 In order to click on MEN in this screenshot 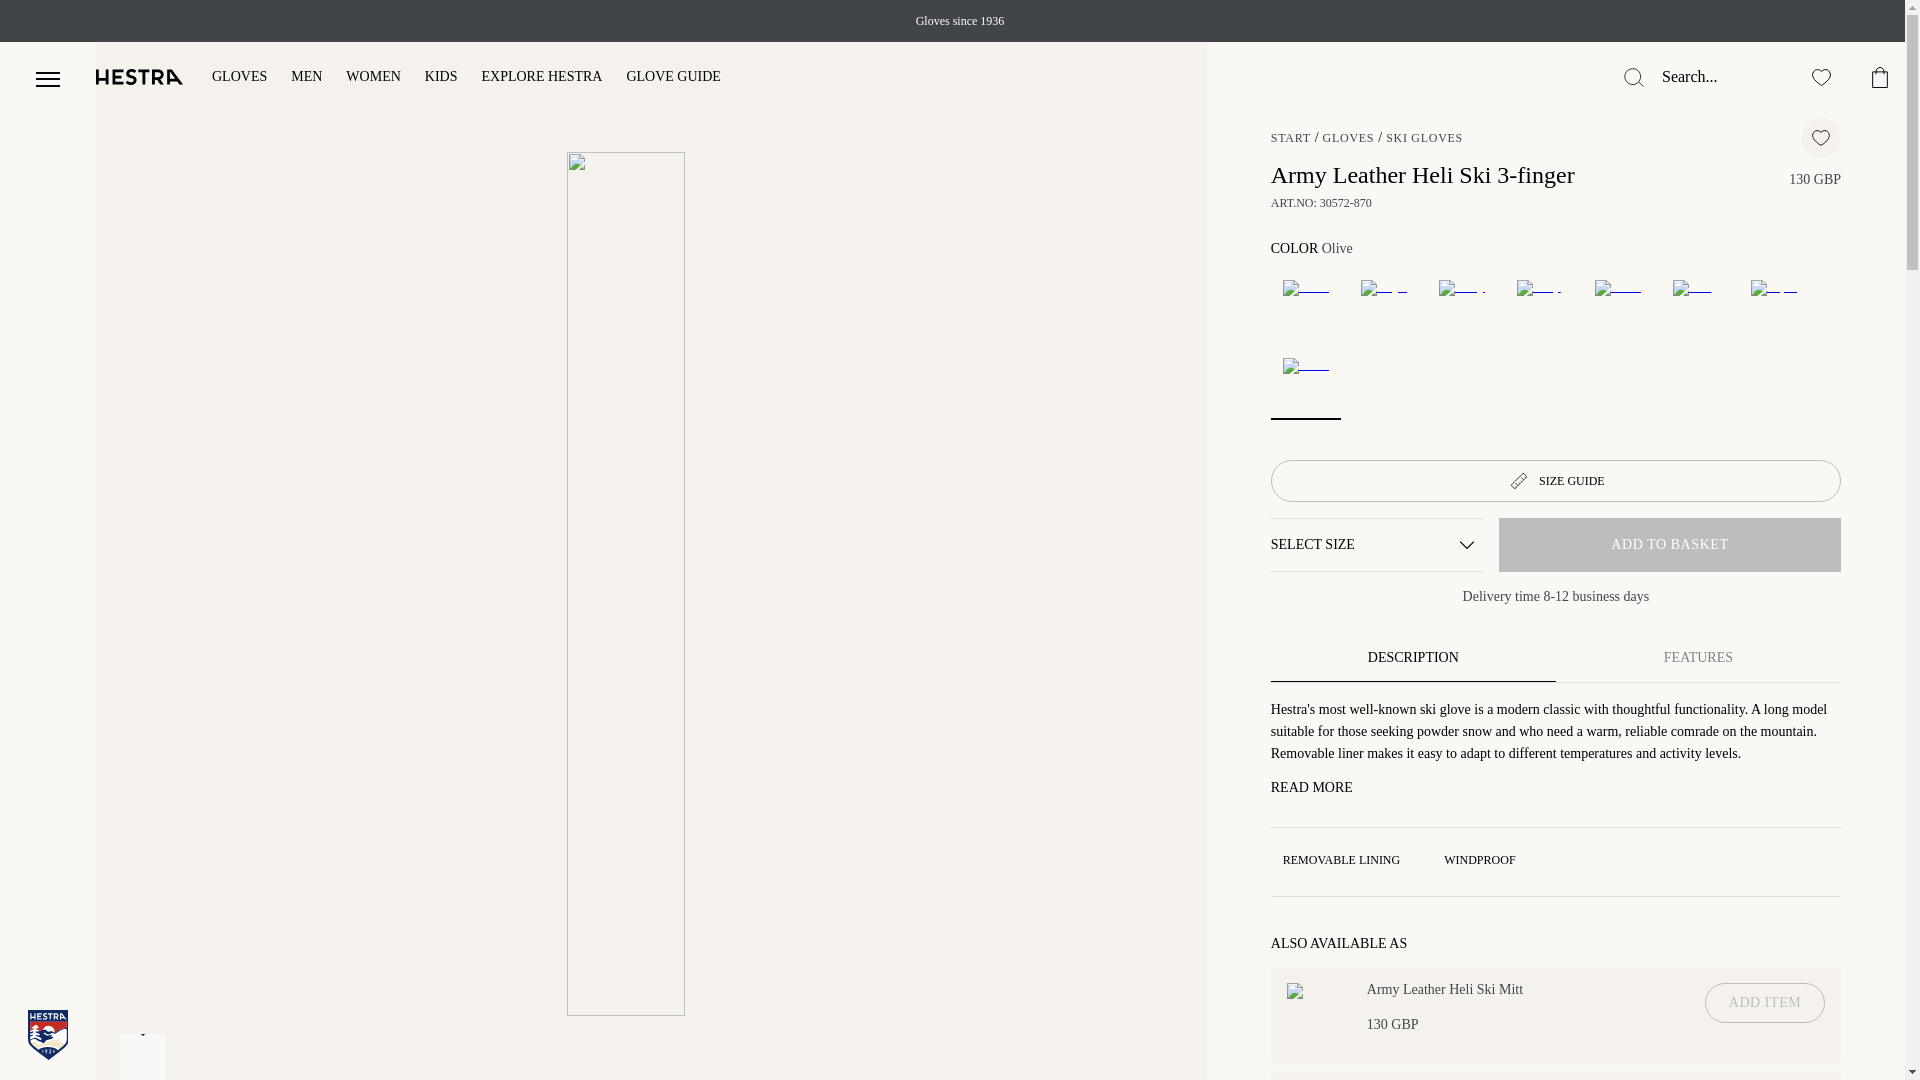, I will do `click(306, 78)`.